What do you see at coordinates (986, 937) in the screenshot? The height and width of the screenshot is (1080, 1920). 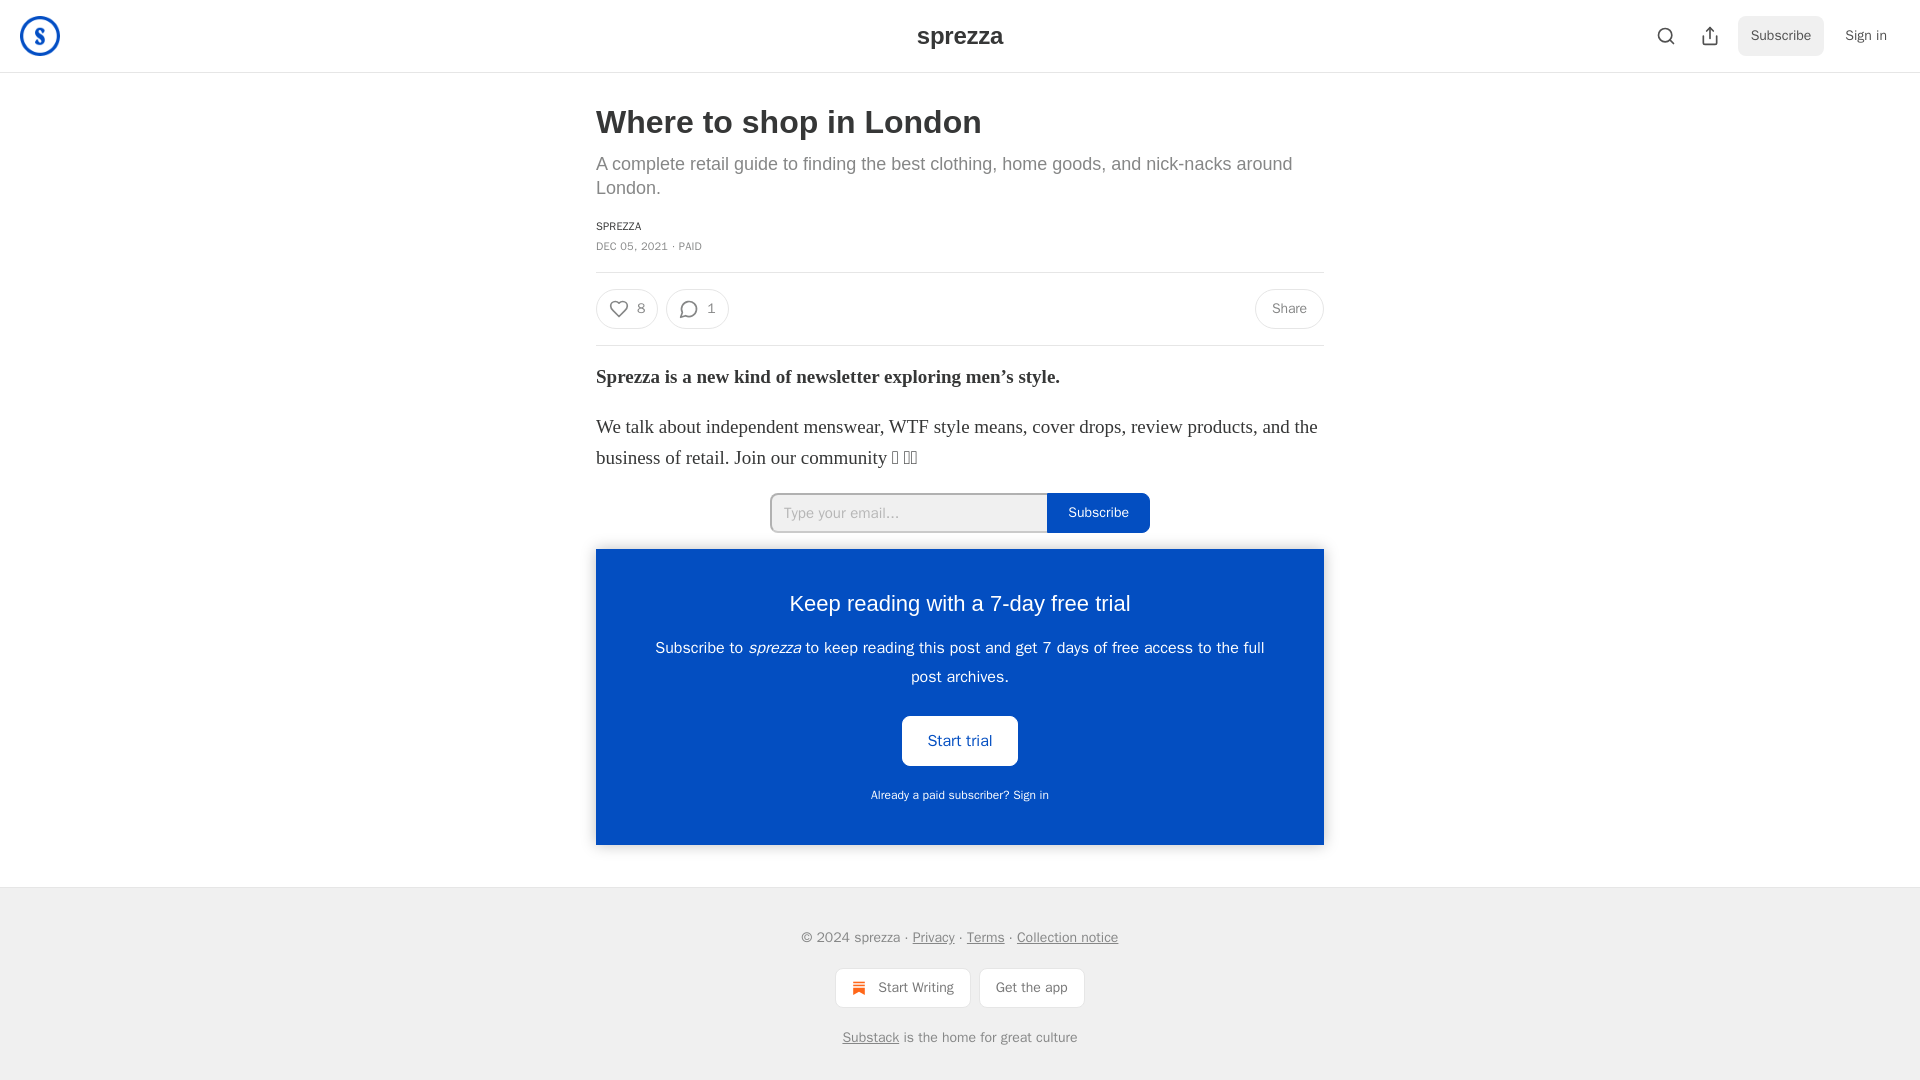 I see `Terms` at bounding box center [986, 937].